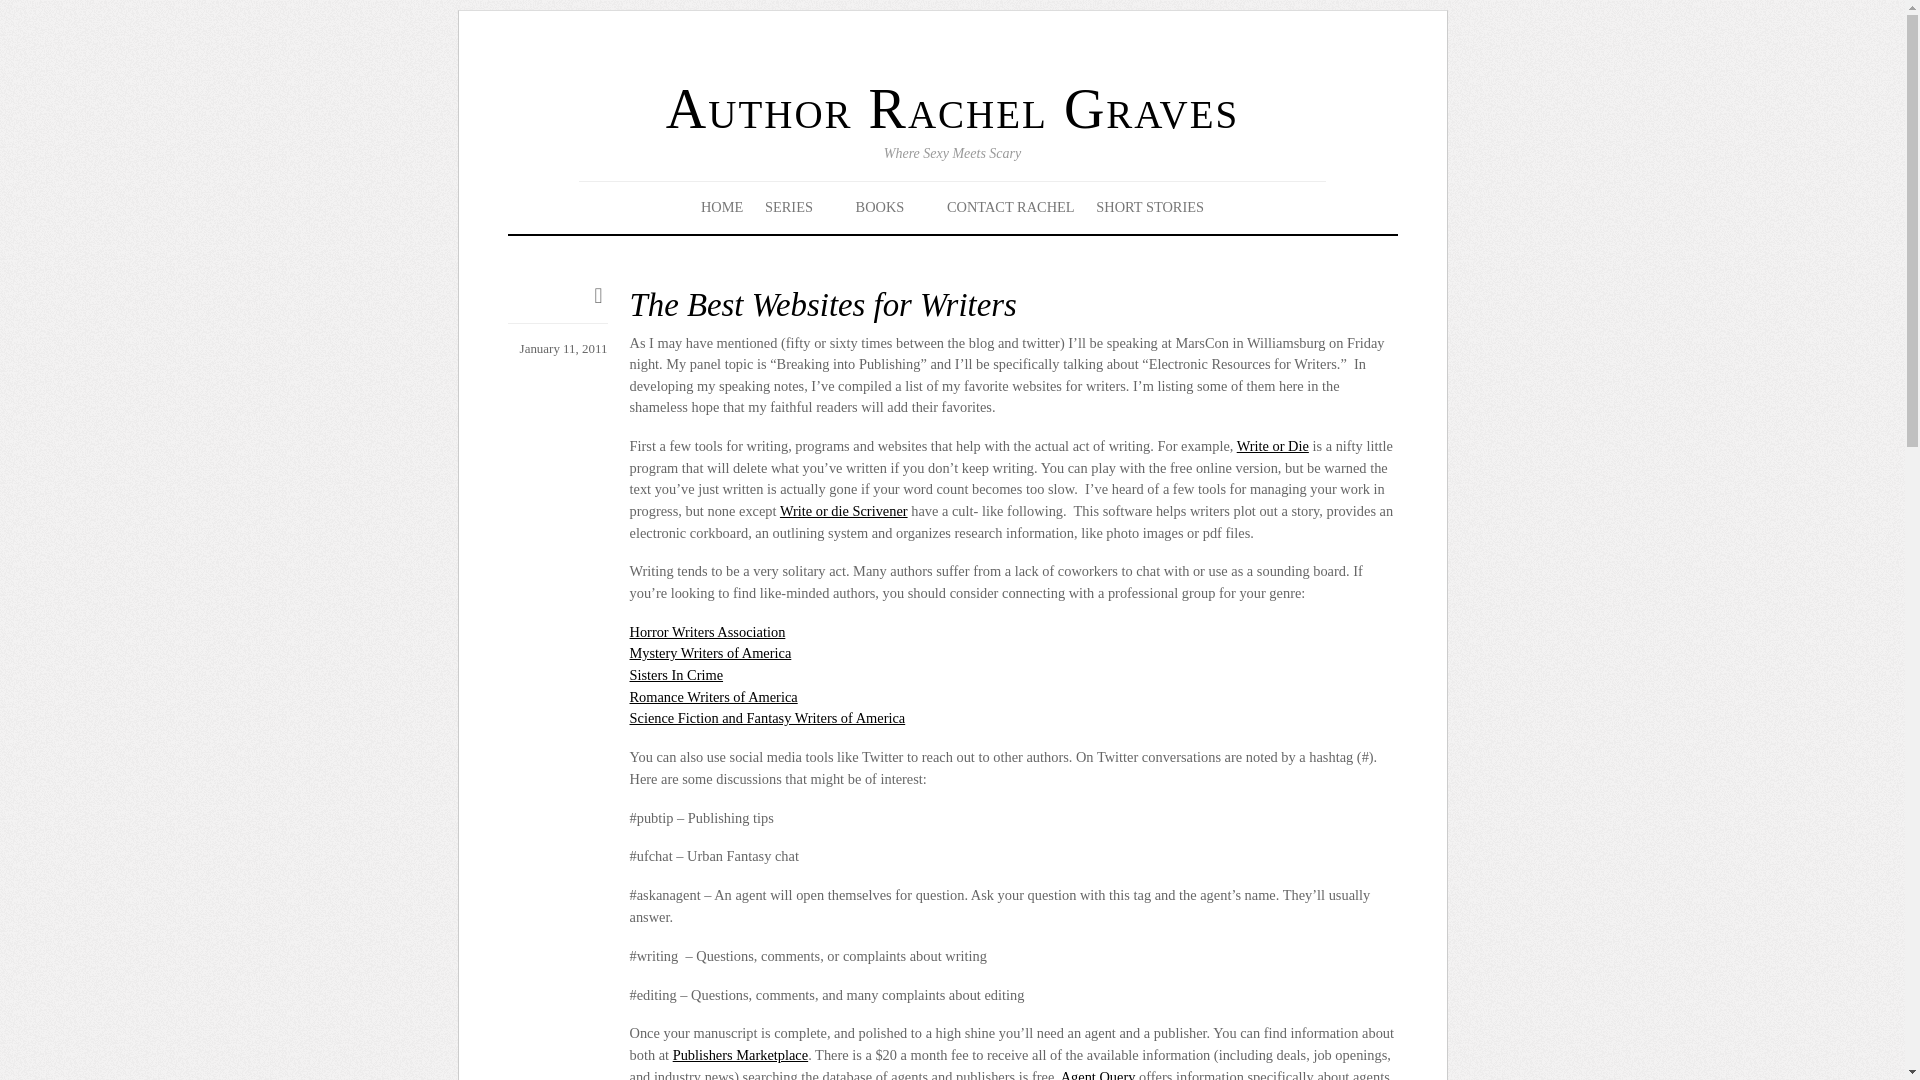 This screenshot has width=1920, height=1080. What do you see at coordinates (1272, 446) in the screenshot?
I see `Write or Die` at bounding box center [1272, 446].